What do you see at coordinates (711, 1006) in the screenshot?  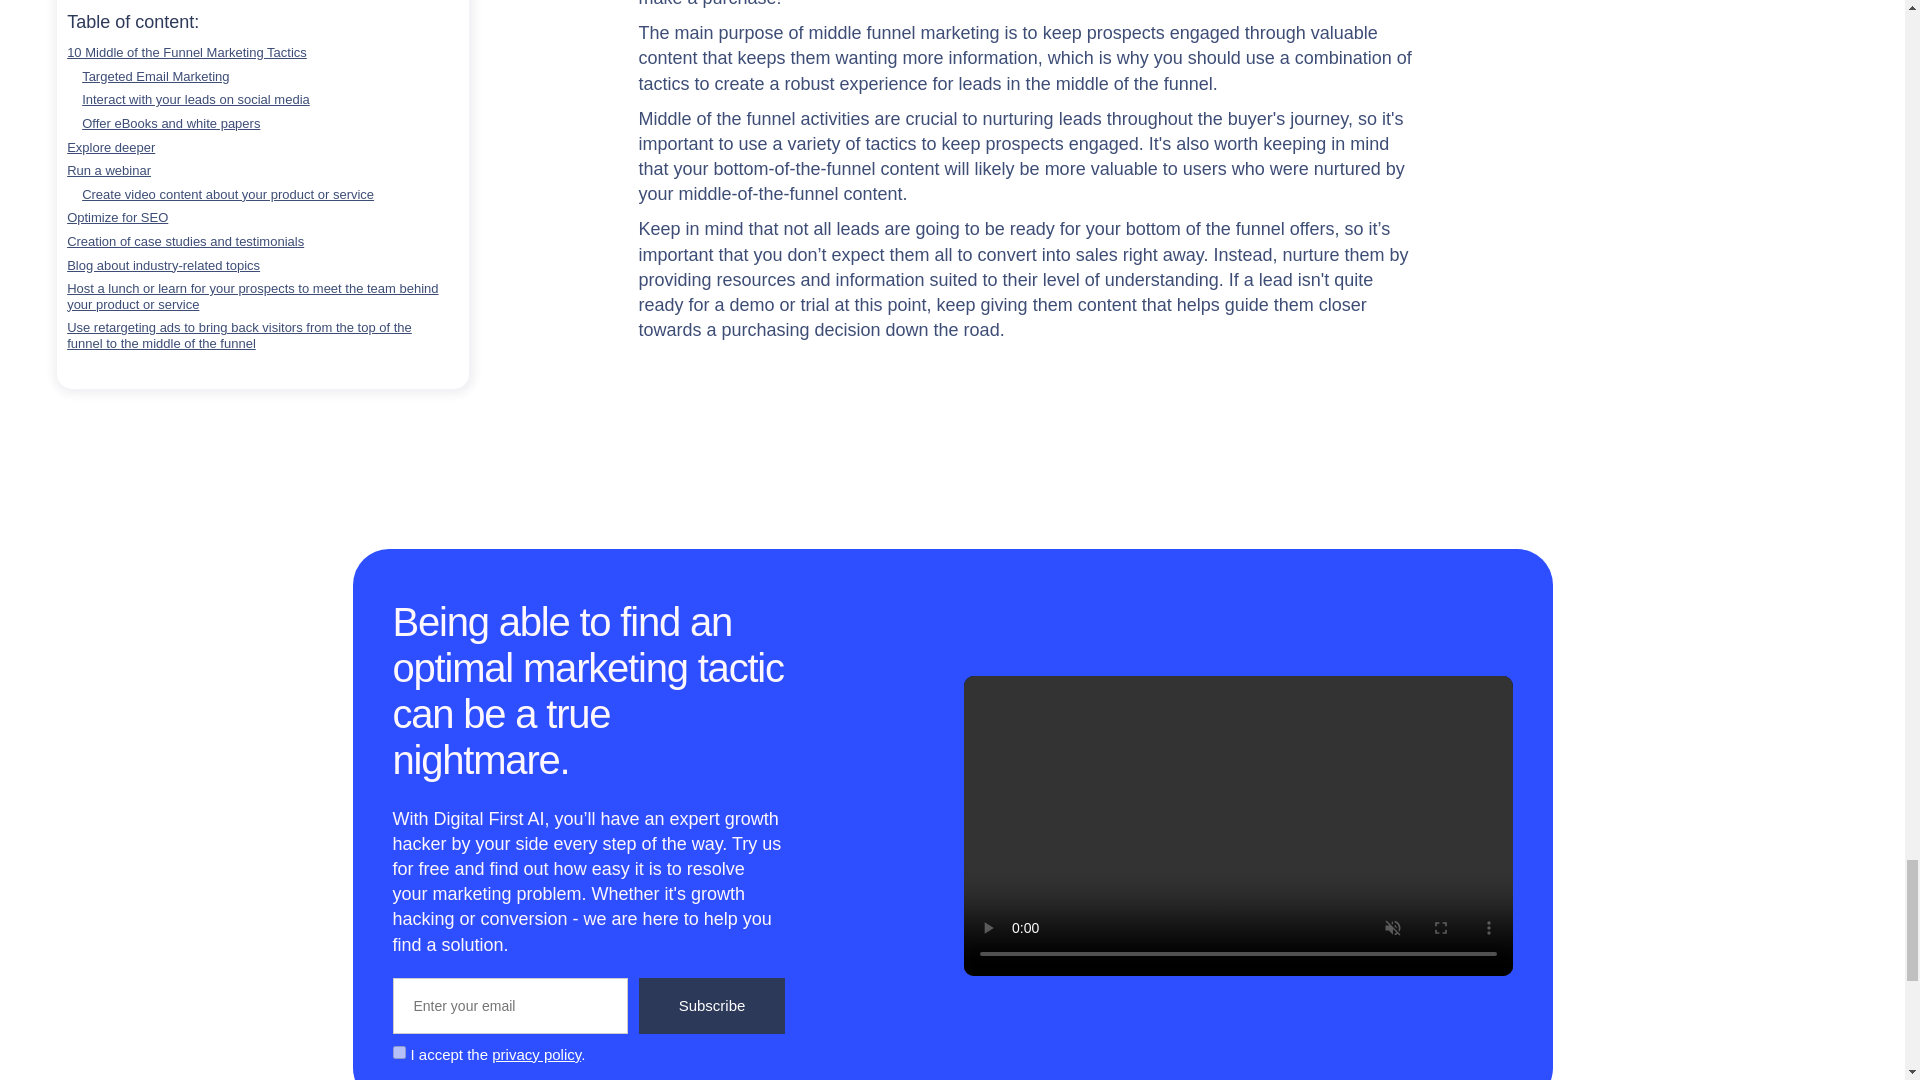 I see `Subscribe` at bounding box center [711, 1006].